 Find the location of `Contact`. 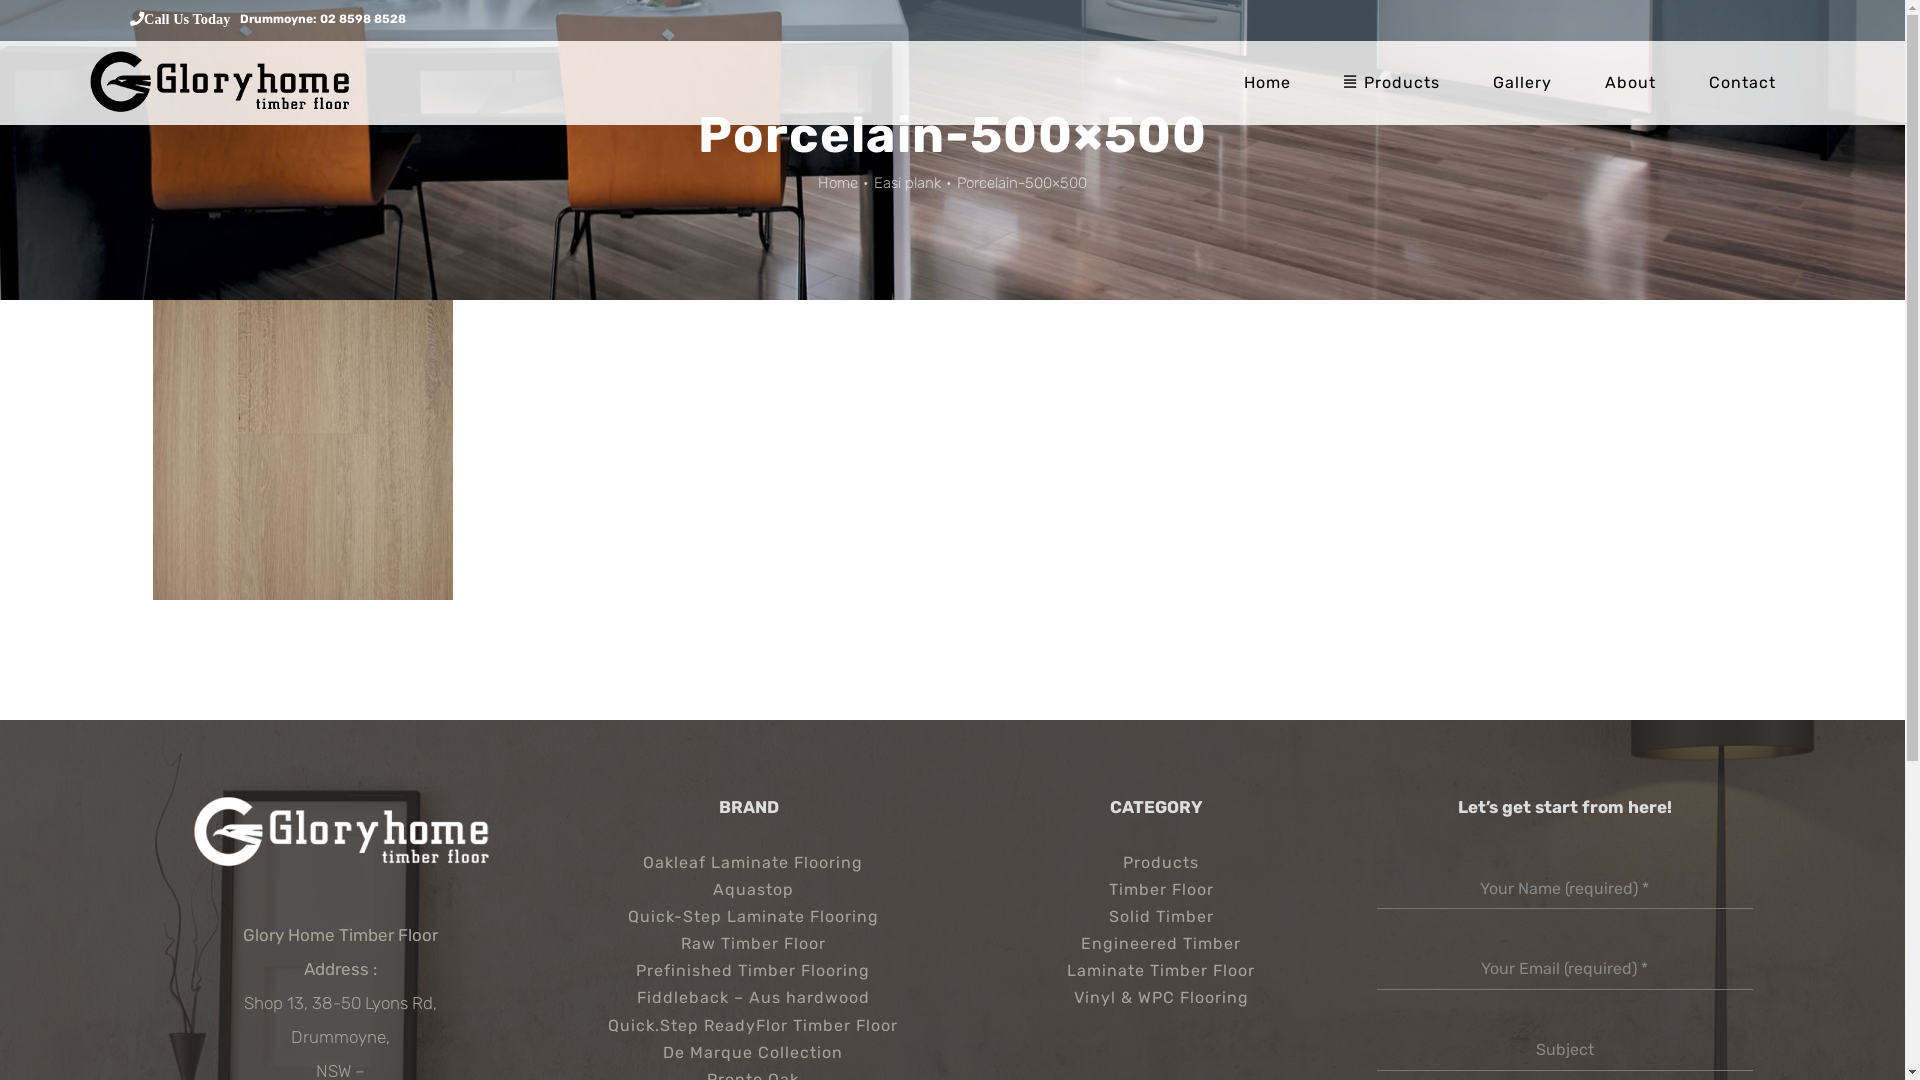

Contact is located at coordinates (1742, 82).